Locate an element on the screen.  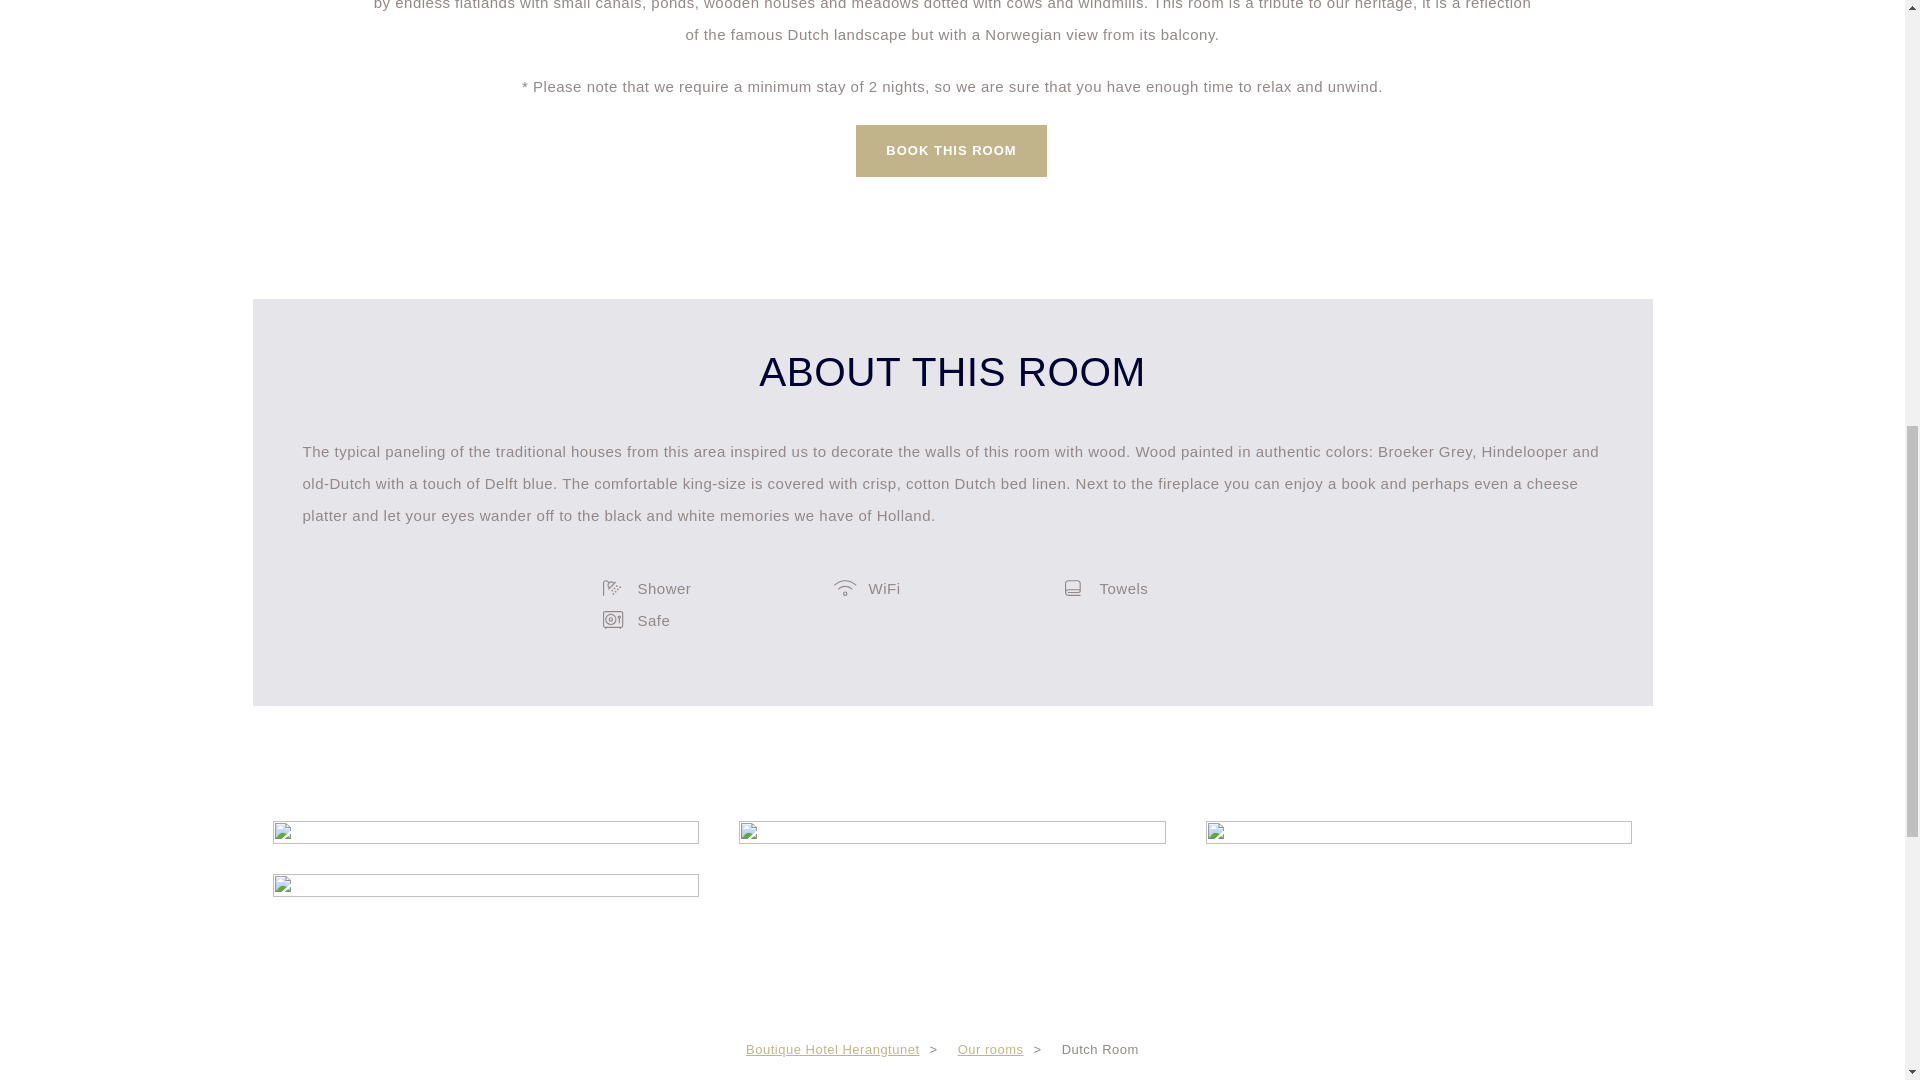
BOOK THIS ROOM is located at coordinates (951, 151).